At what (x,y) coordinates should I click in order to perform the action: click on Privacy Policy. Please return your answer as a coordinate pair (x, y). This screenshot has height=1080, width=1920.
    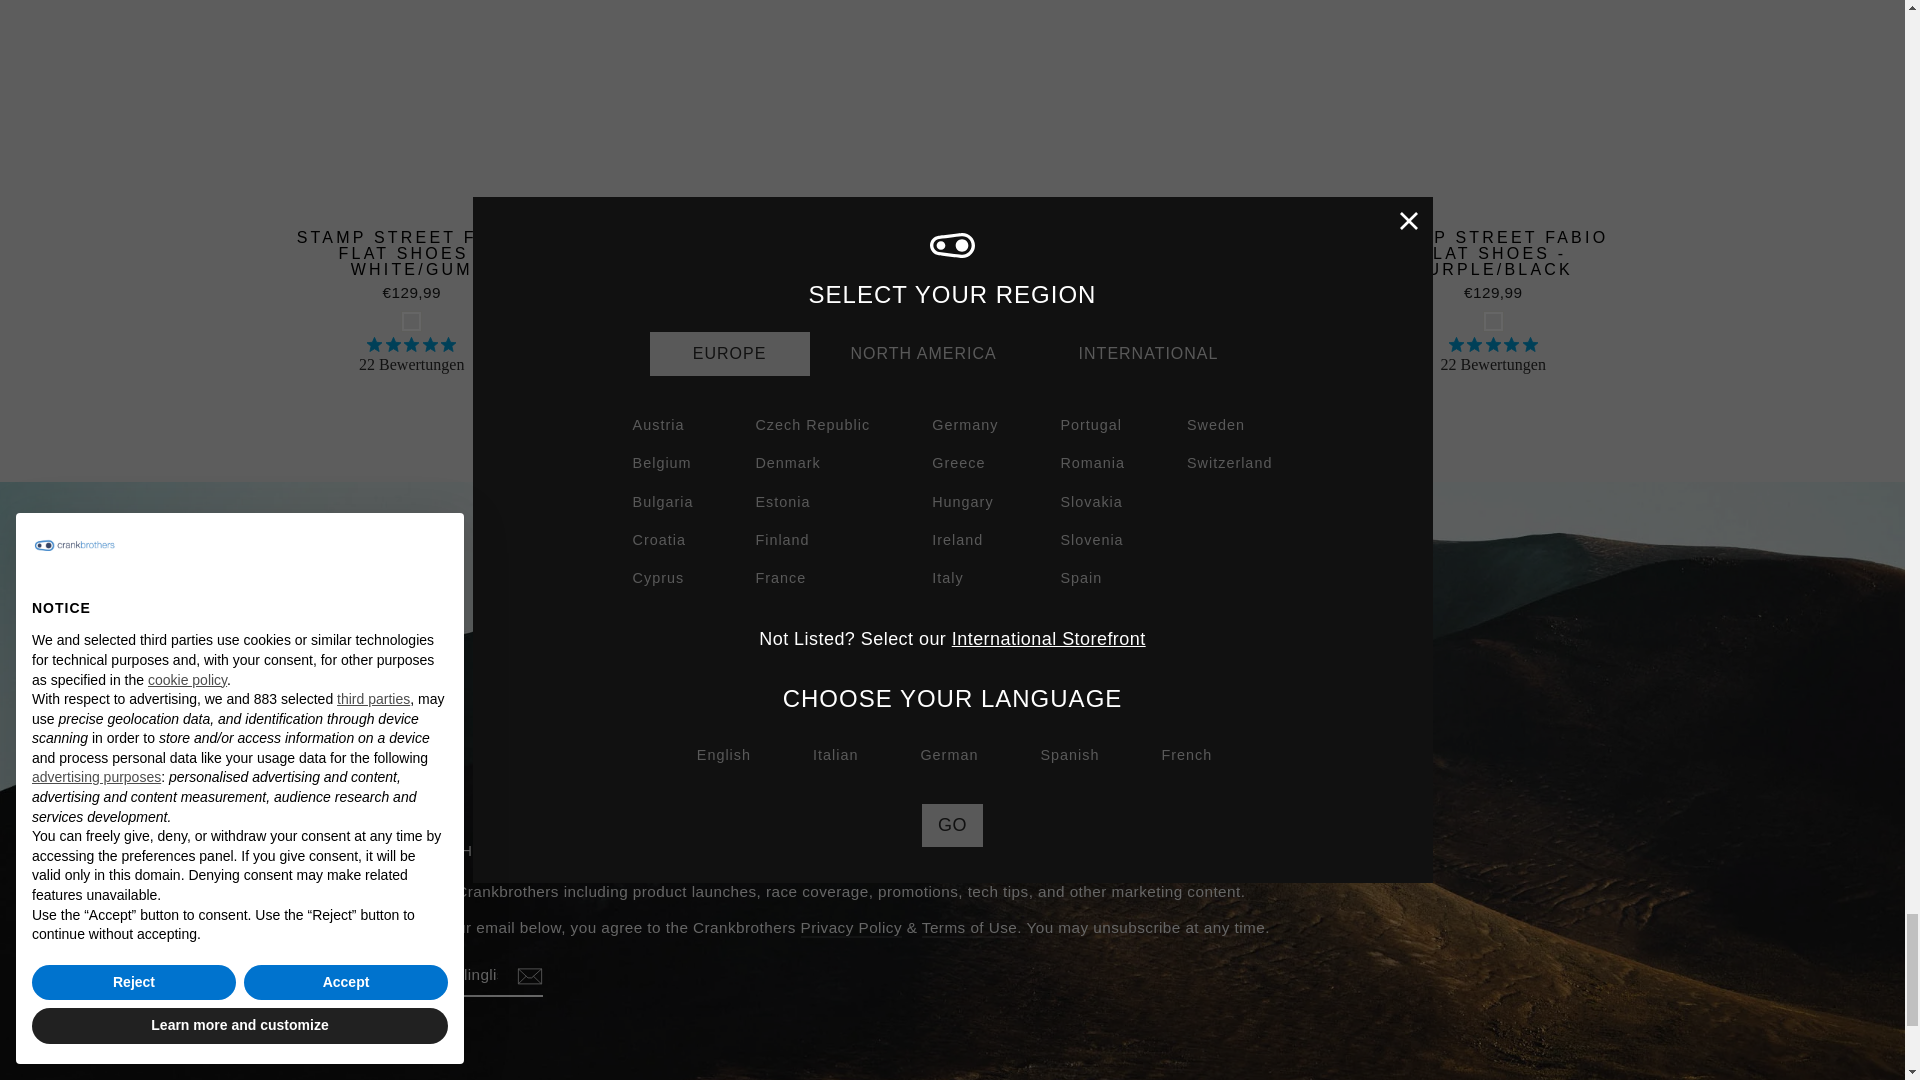
    Looking at the image, I should click on (851, 928).